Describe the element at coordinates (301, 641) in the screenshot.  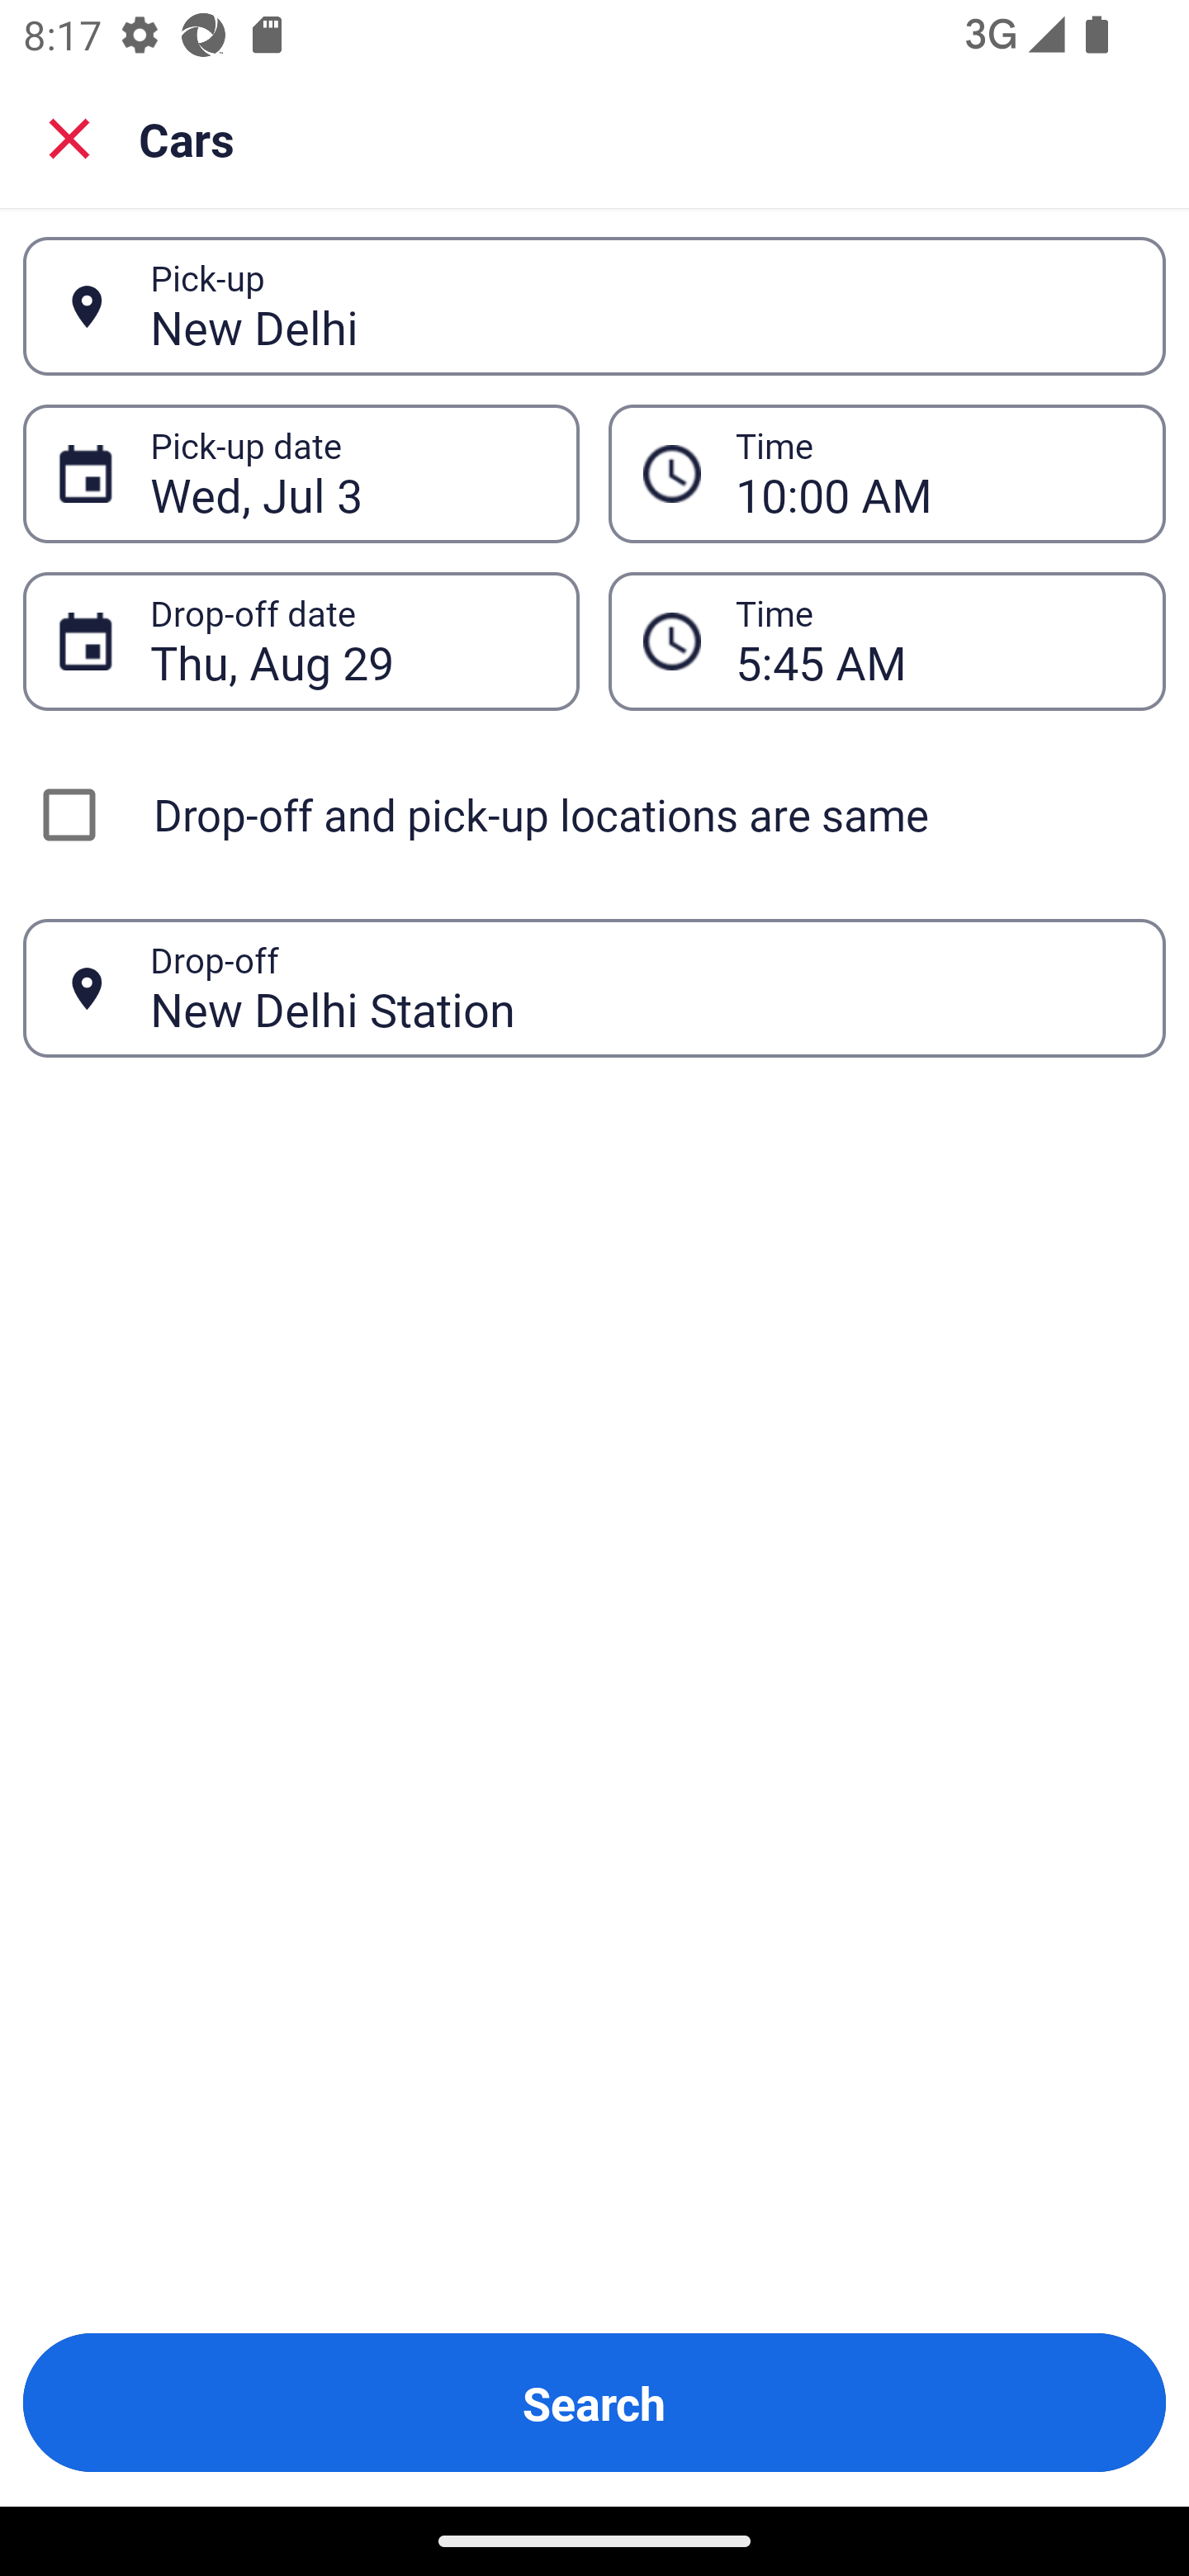
I see `Thu, Aug 29 Drop-off date` at that location.